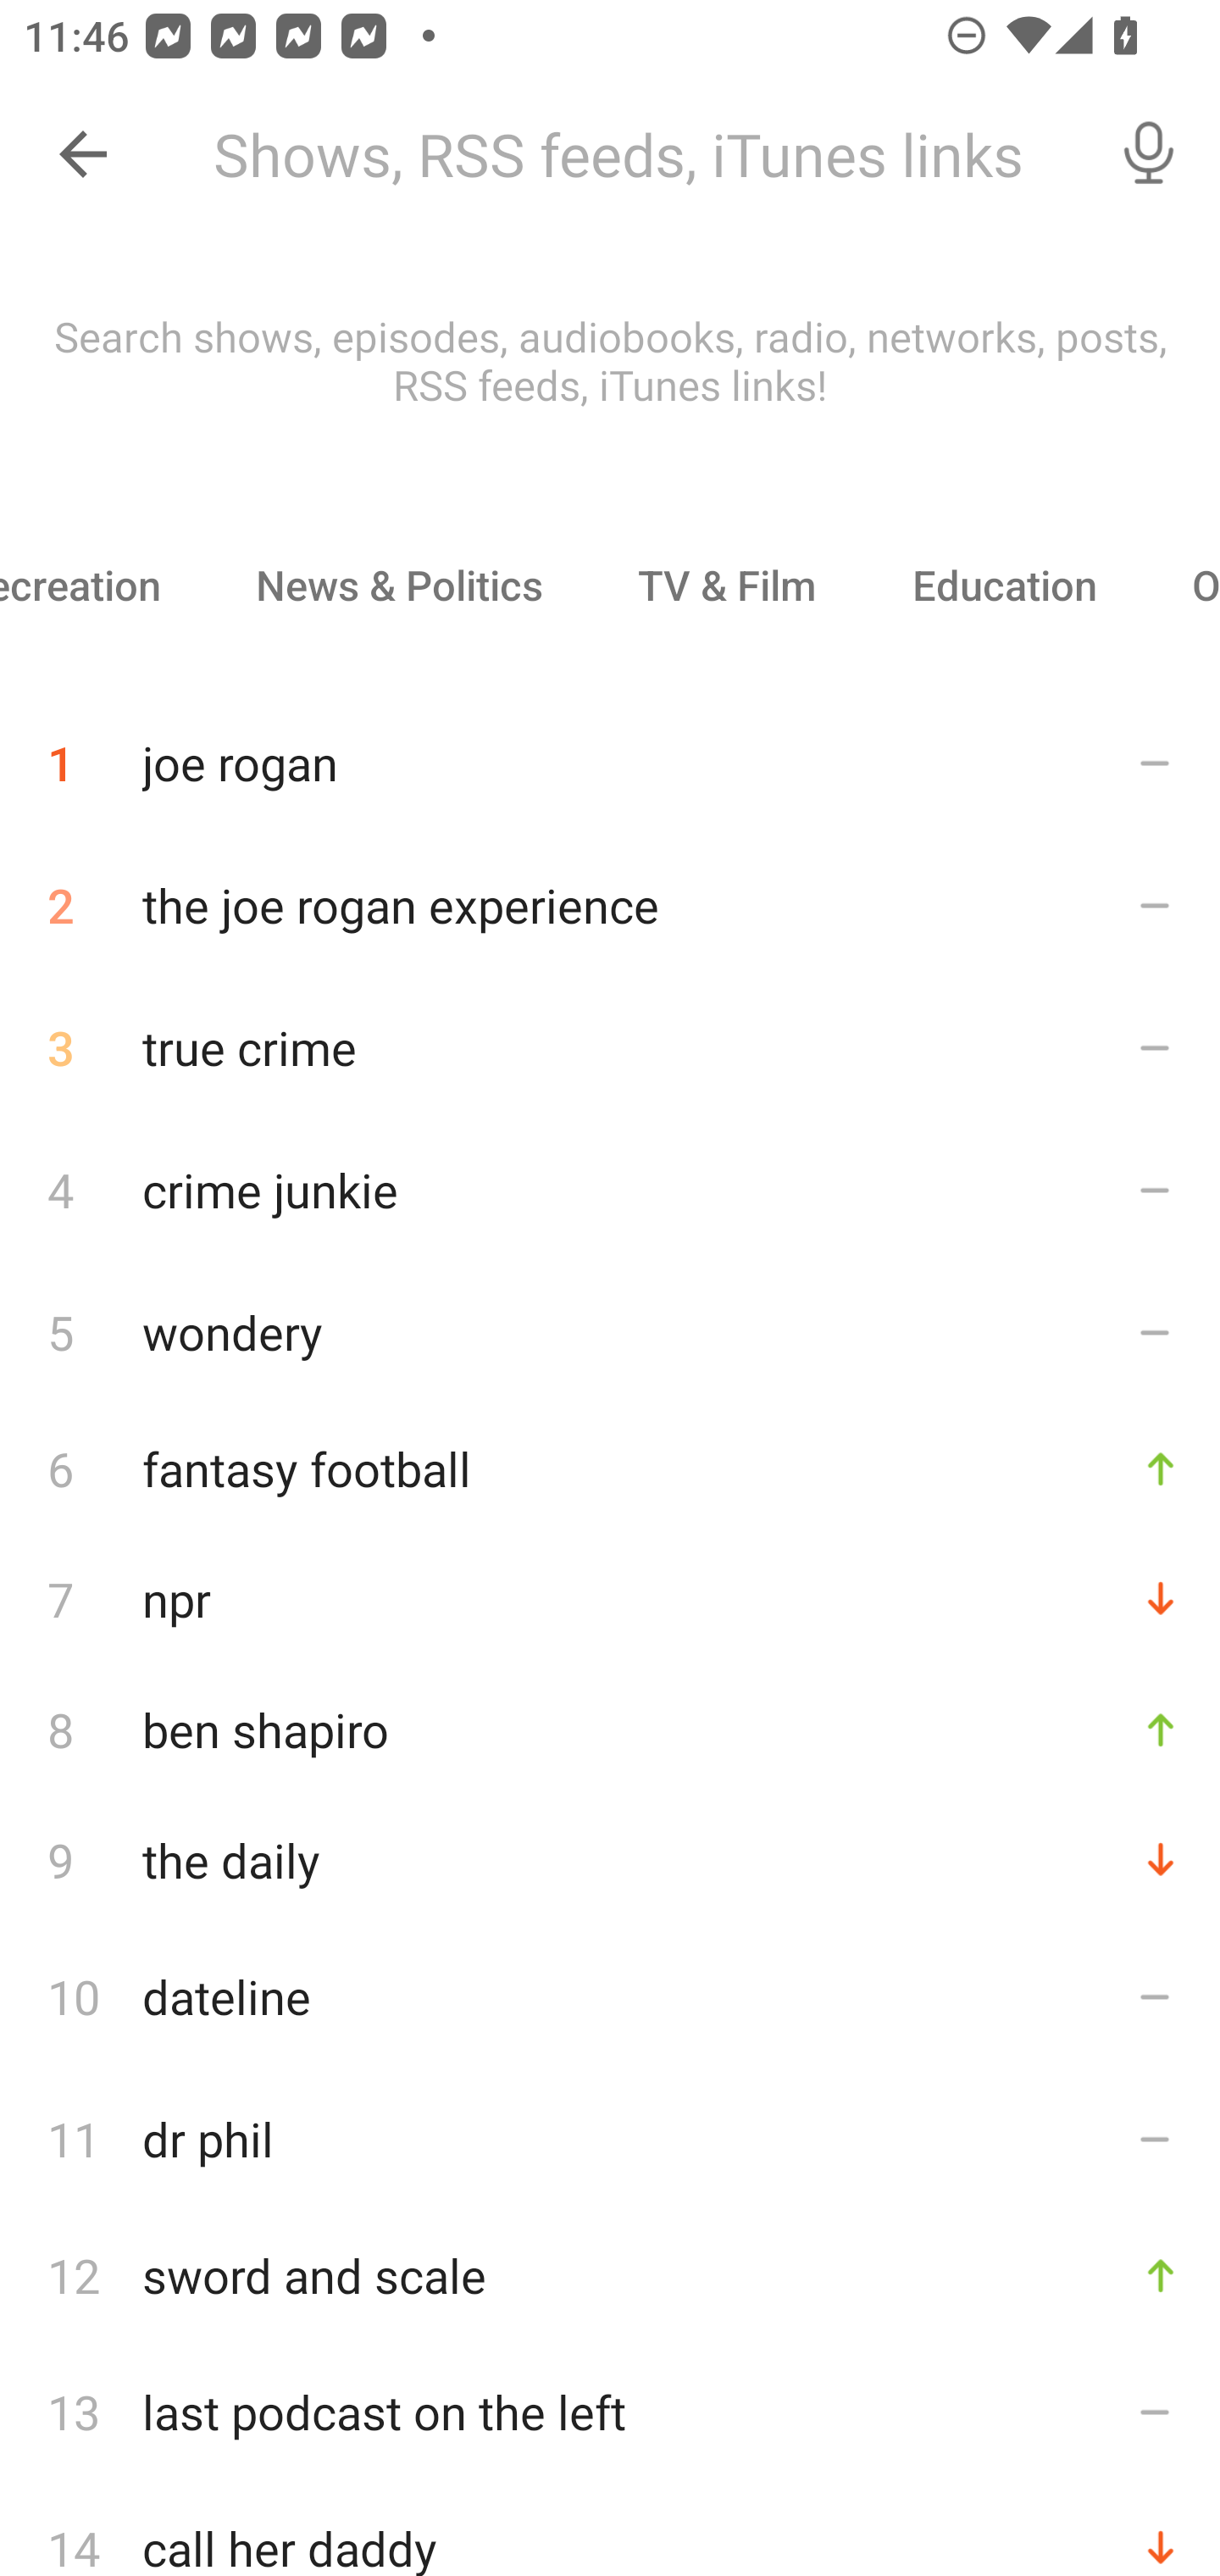 The image size is (1220, 2576). What do you see at coordinates (610, 1729) in the screenshot?
I see `8 ben shapiro` at bounding box center [610, 1729].